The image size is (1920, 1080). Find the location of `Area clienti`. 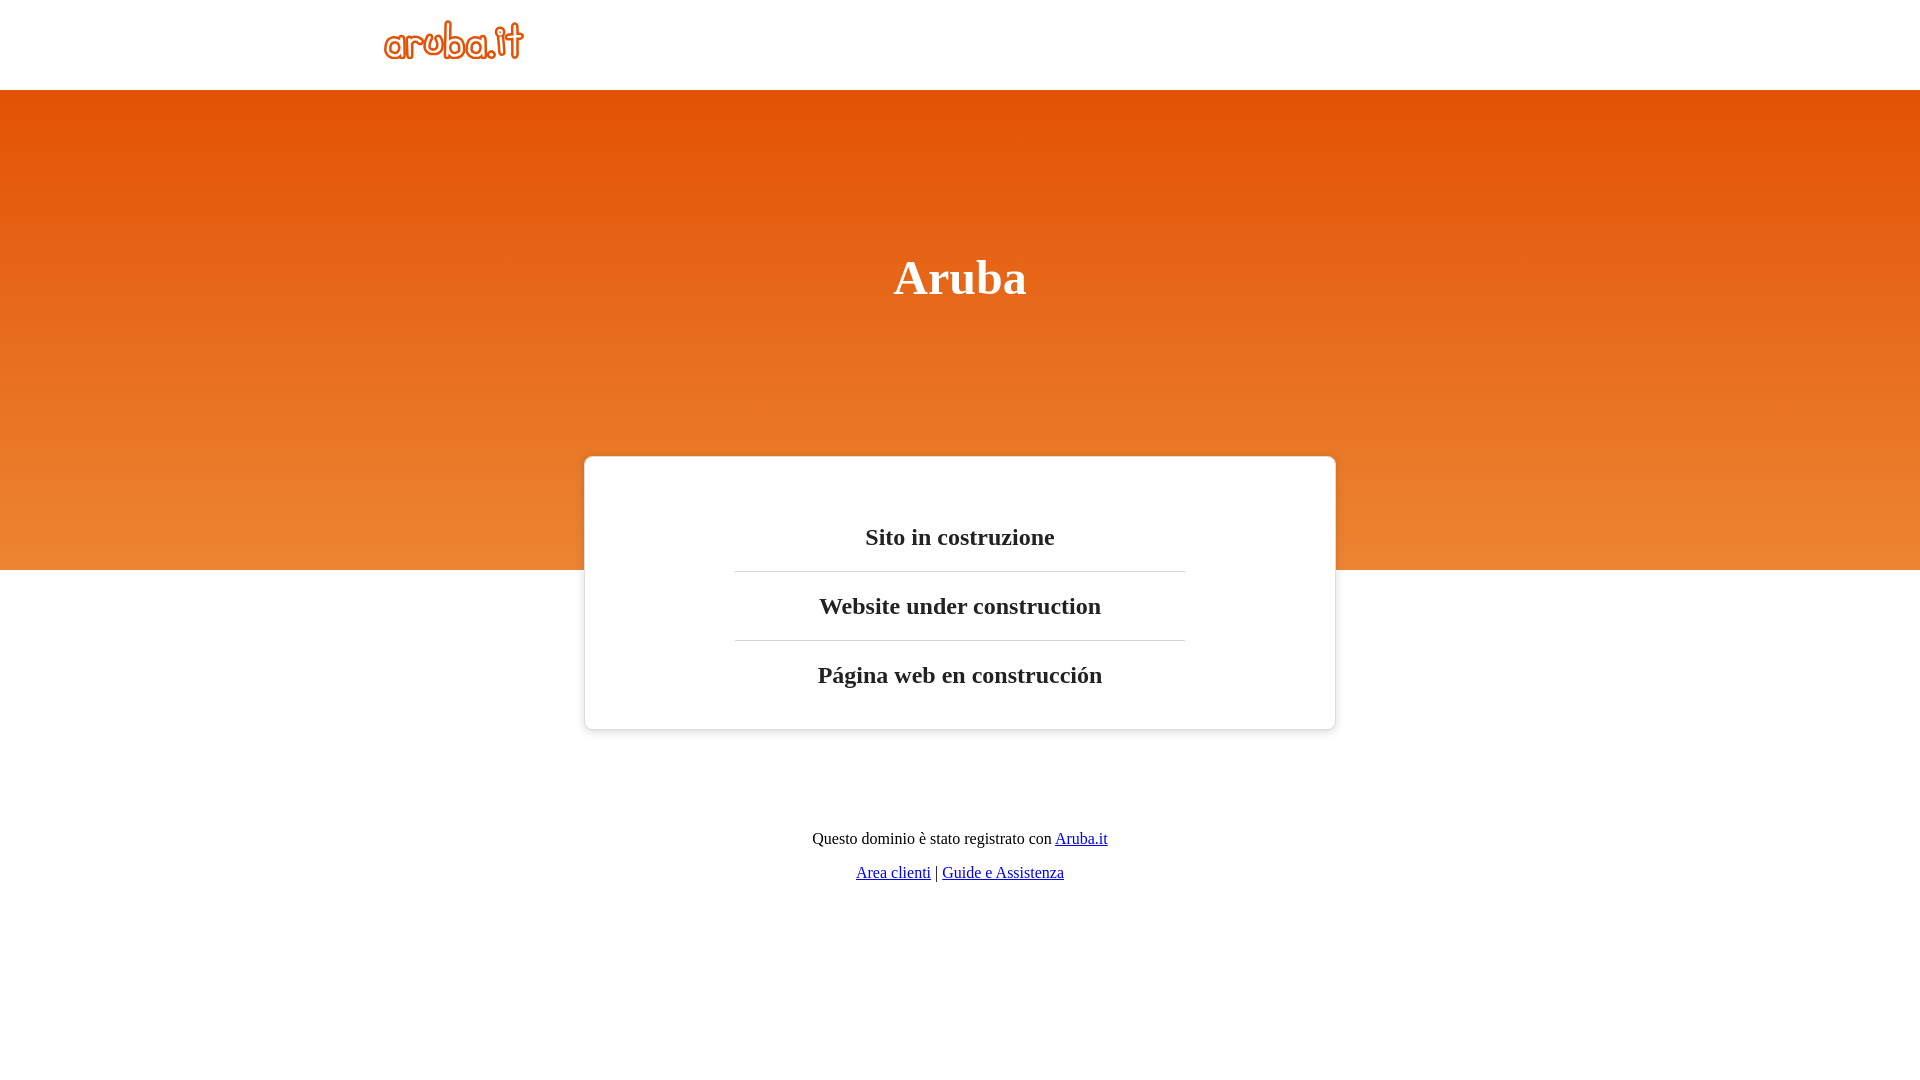

Area clienti is located at coordinates (894, 872).